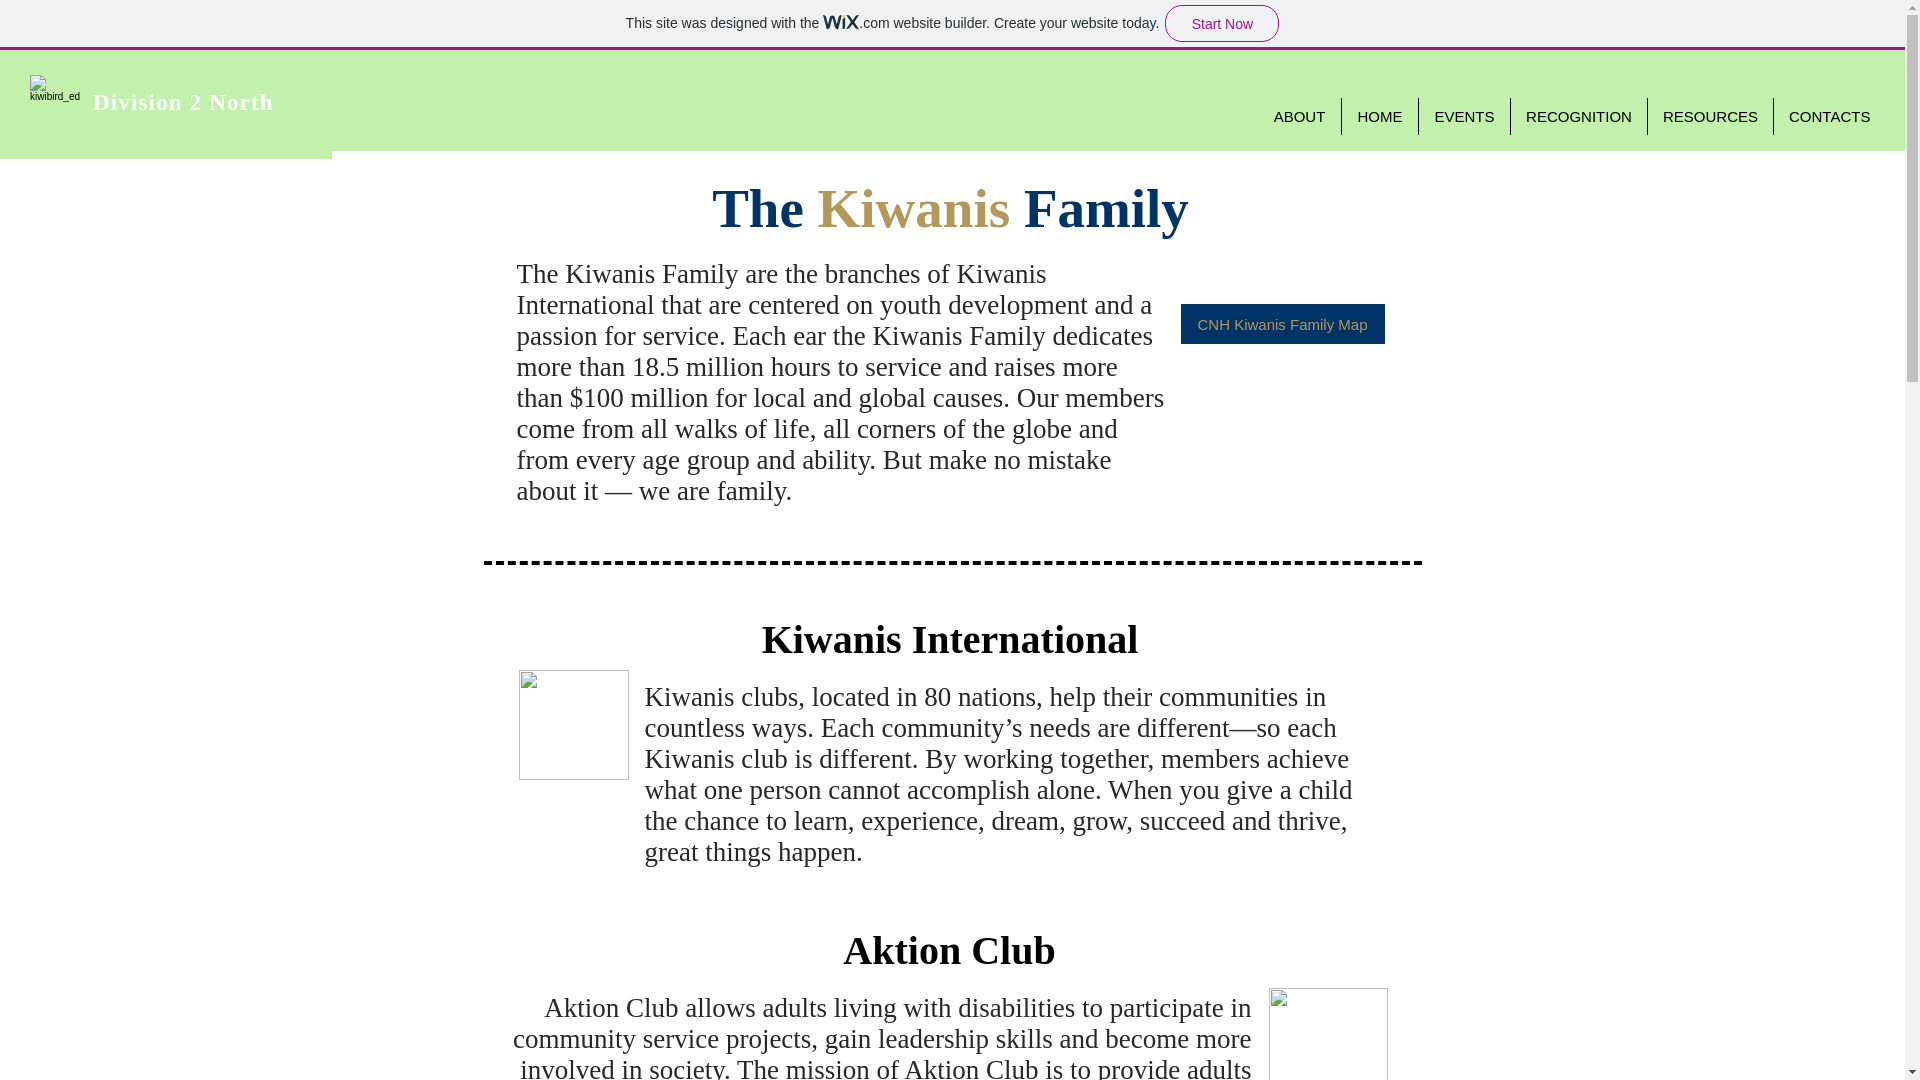 The image size is (1920, 1080). I want to click on HOME, so click(1379, 116).